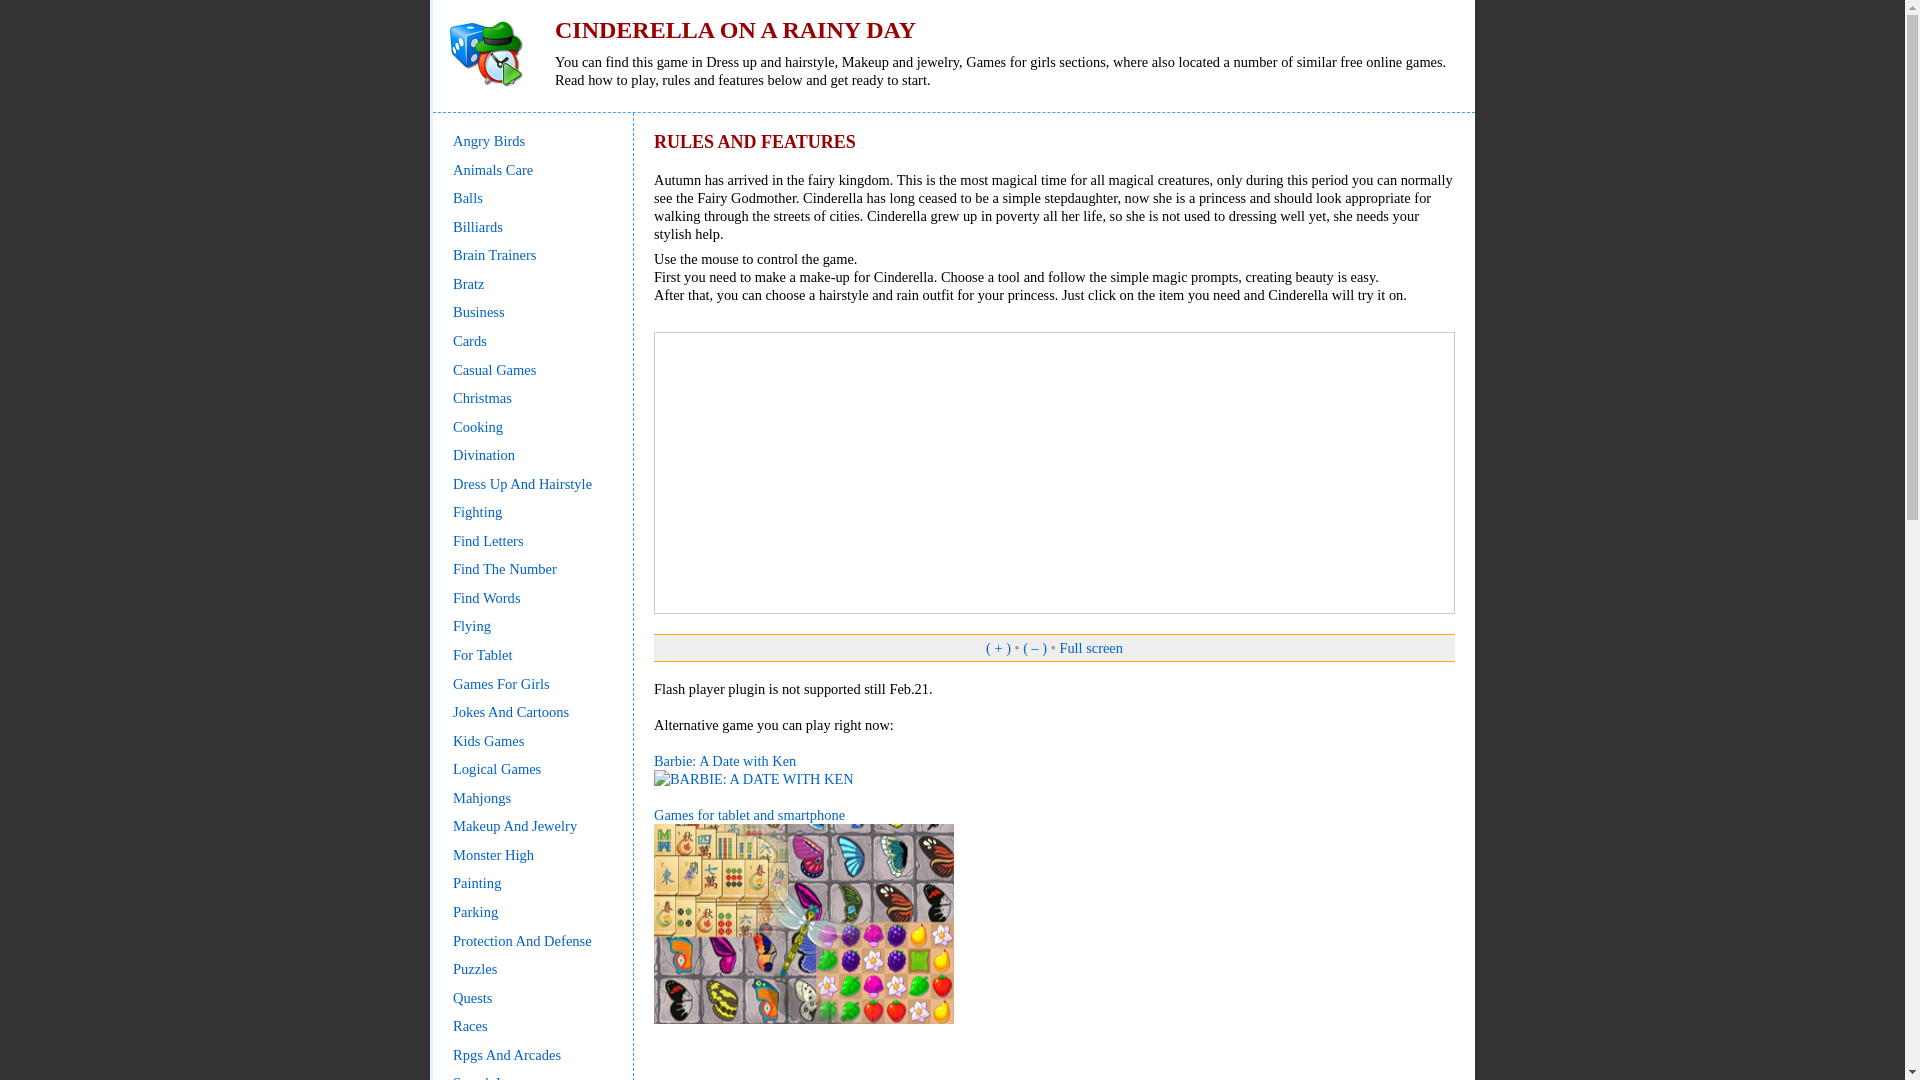  What do you see at coordinates (468, 284) in the screenshot?
I see `Bratz` at bounding box center [468, 284].